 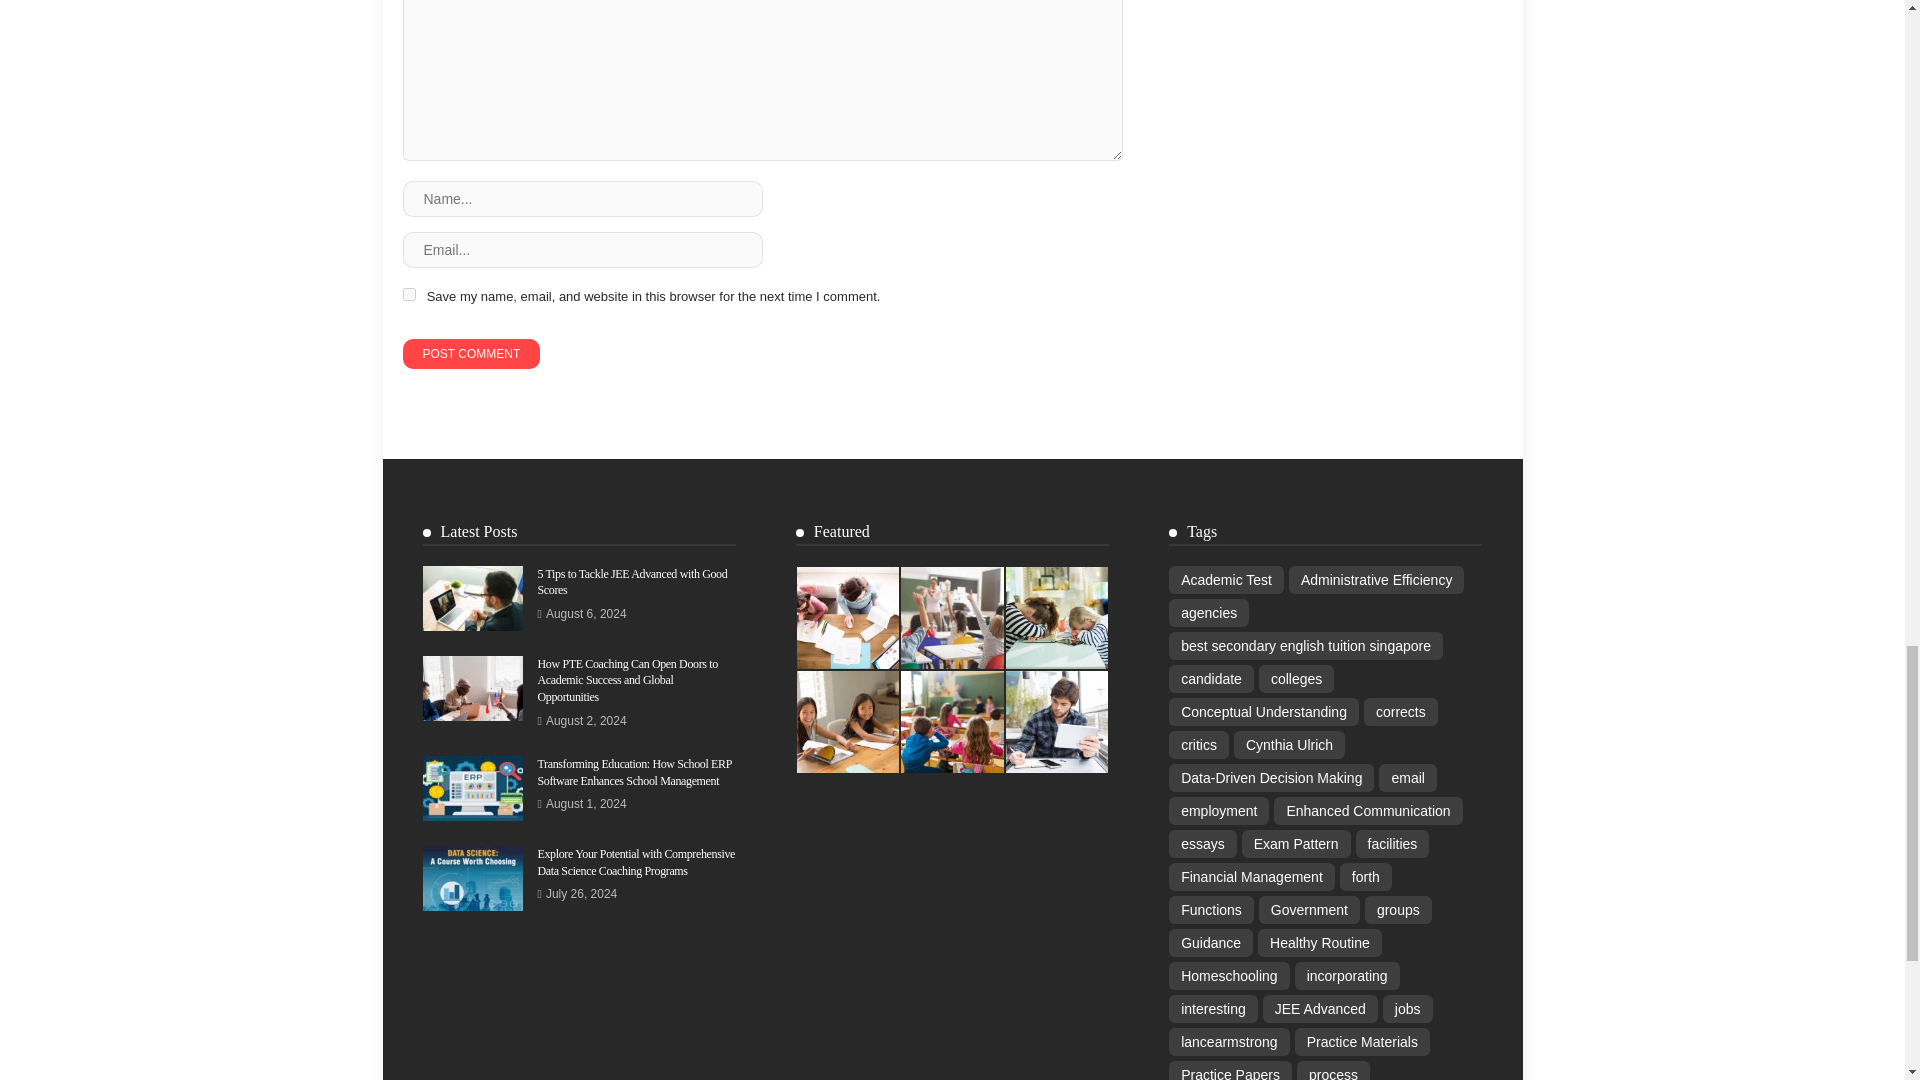 What do you see at coordinates (470, 353) in the screenshot?
I see `Post Comment` at bounding box center [470, 353].